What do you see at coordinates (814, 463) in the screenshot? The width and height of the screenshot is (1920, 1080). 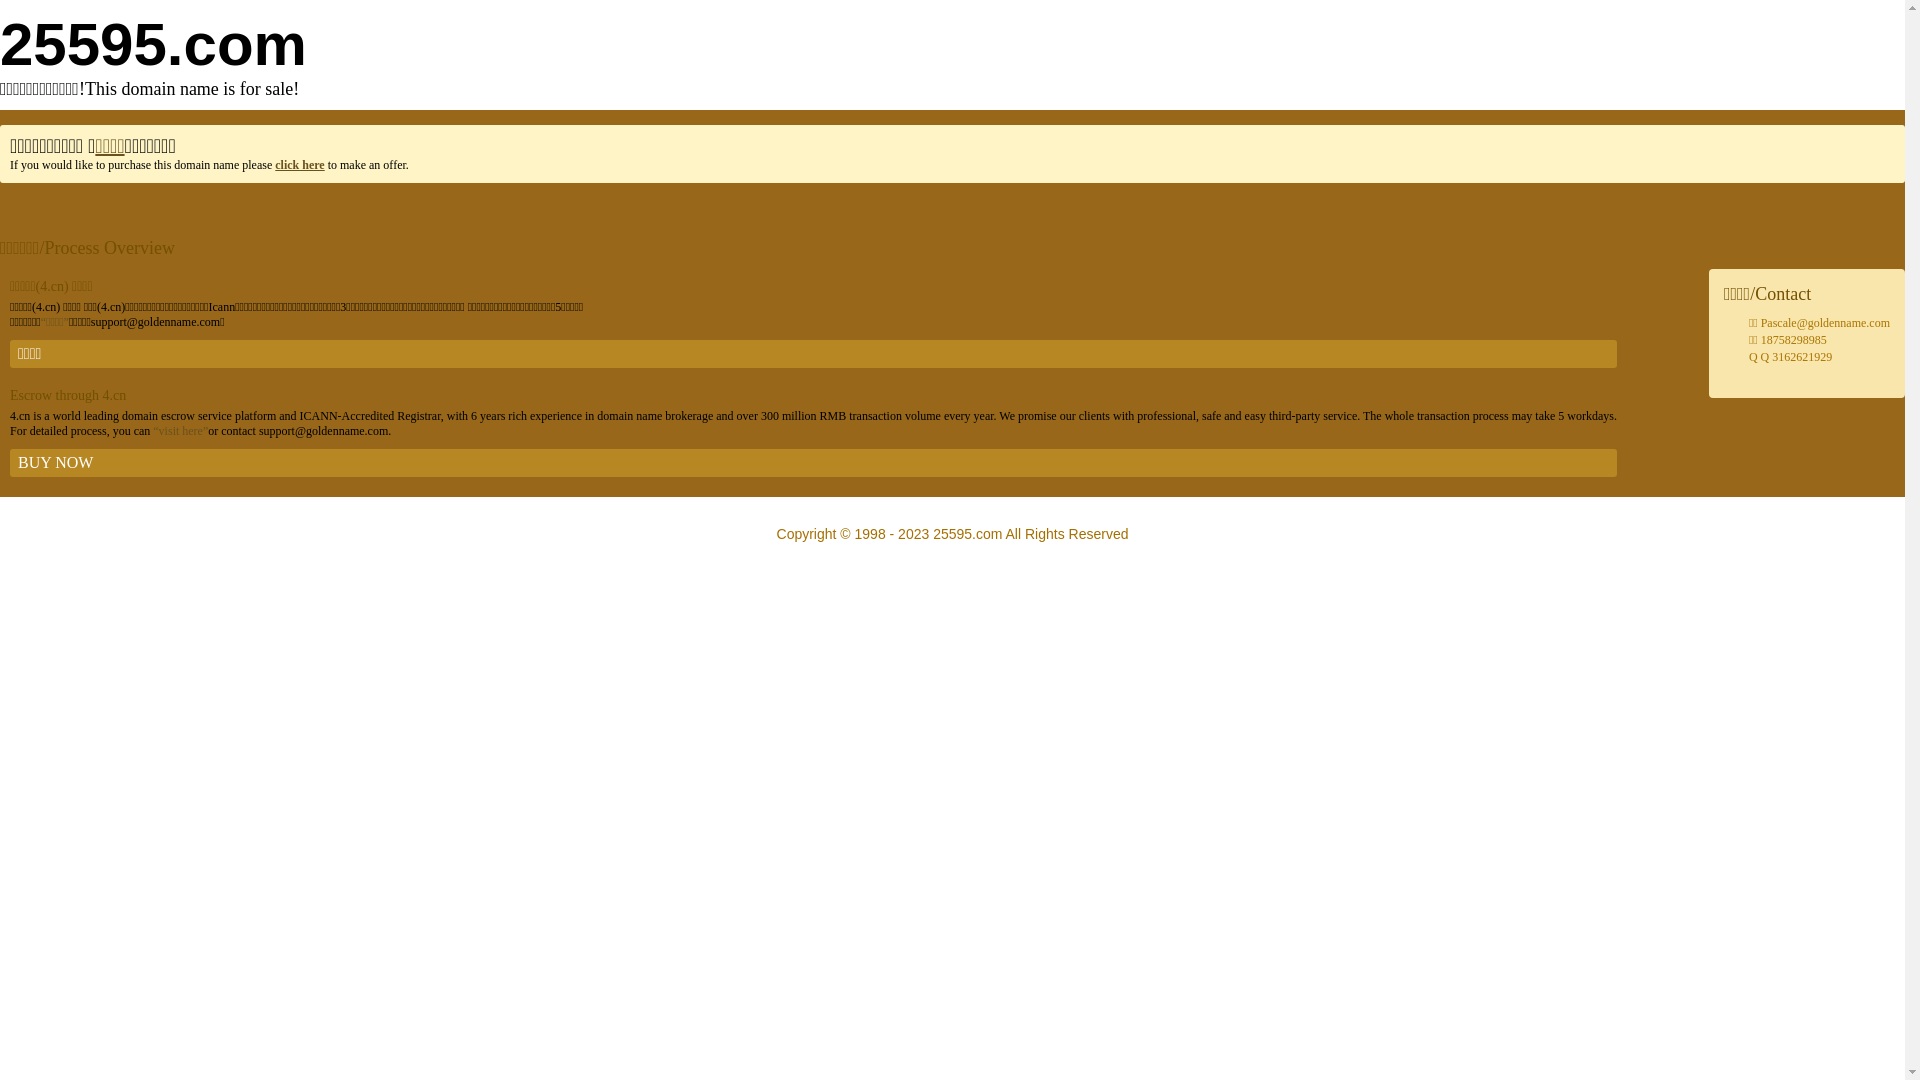 I see `BUY NOW` at bounding box center [814, 463].